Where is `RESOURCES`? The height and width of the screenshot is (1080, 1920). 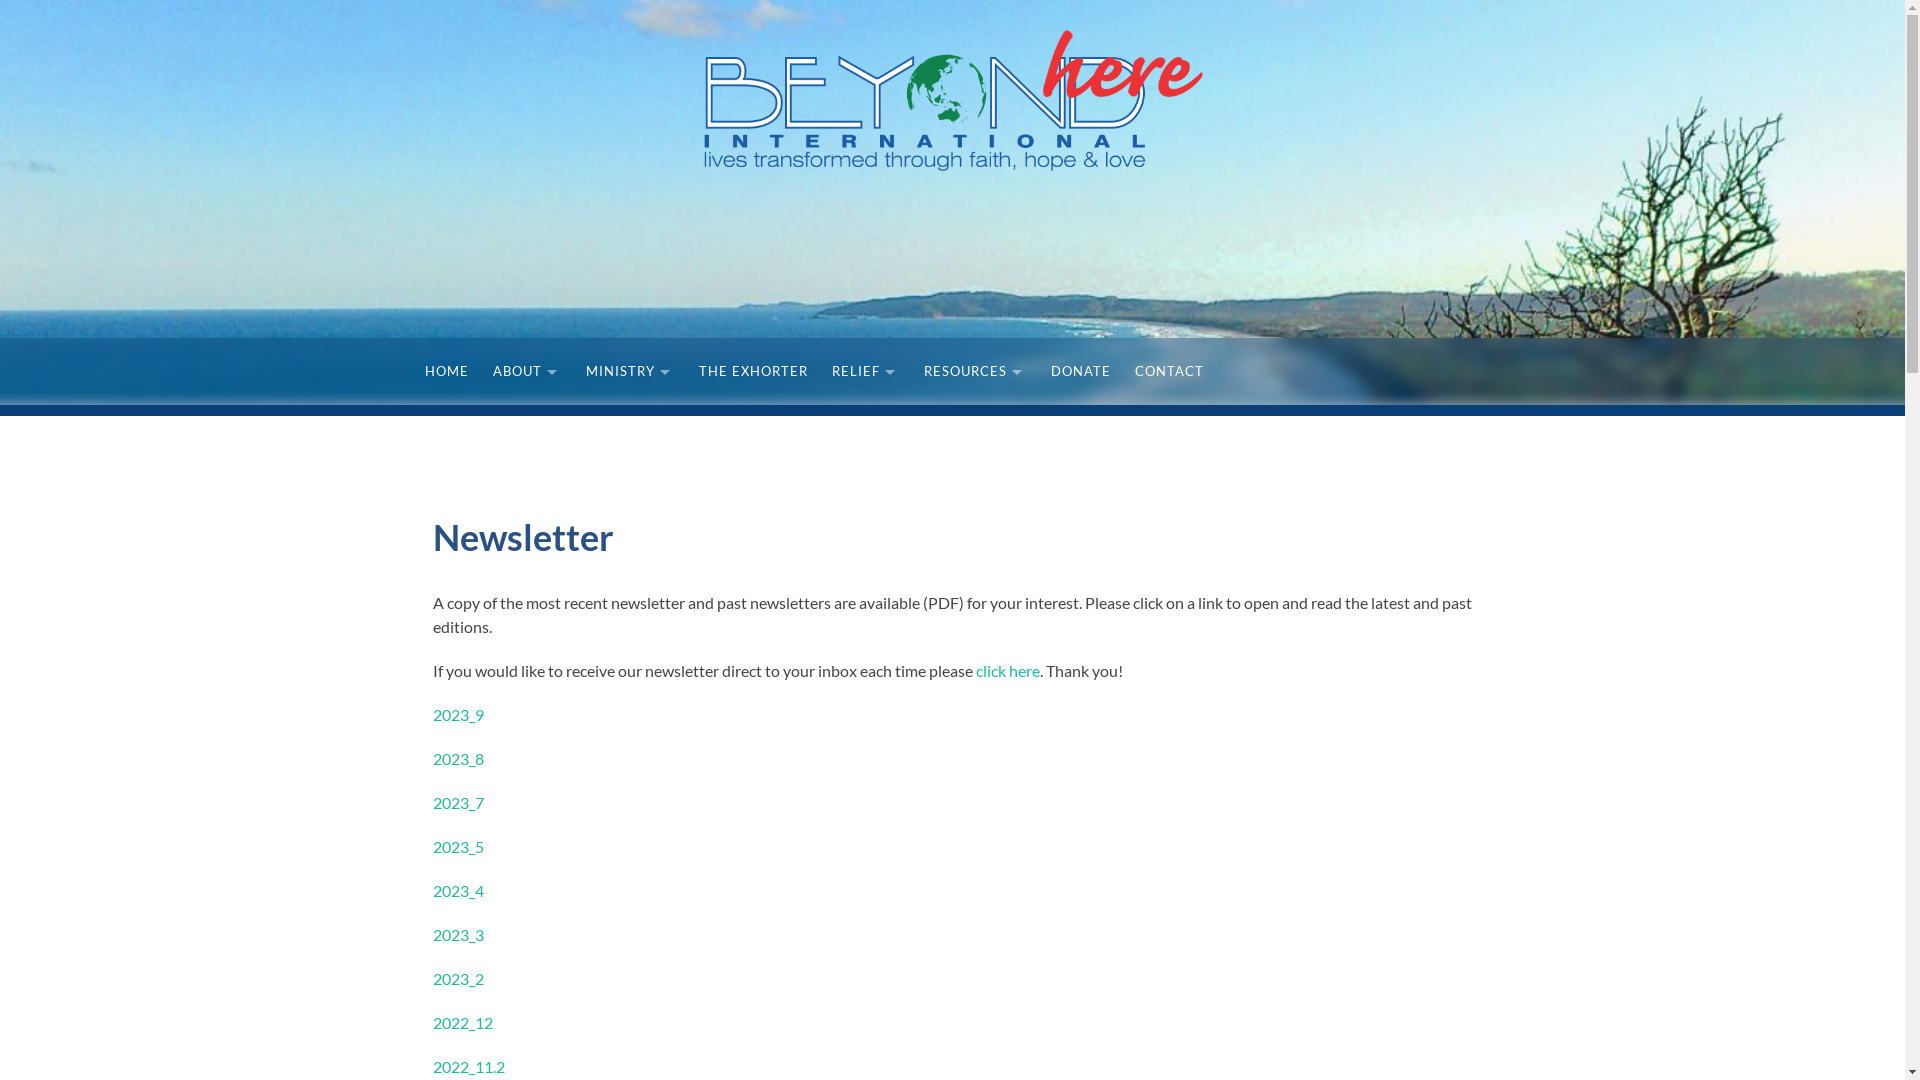
RESOURCES is located at coordinates (976, 372).